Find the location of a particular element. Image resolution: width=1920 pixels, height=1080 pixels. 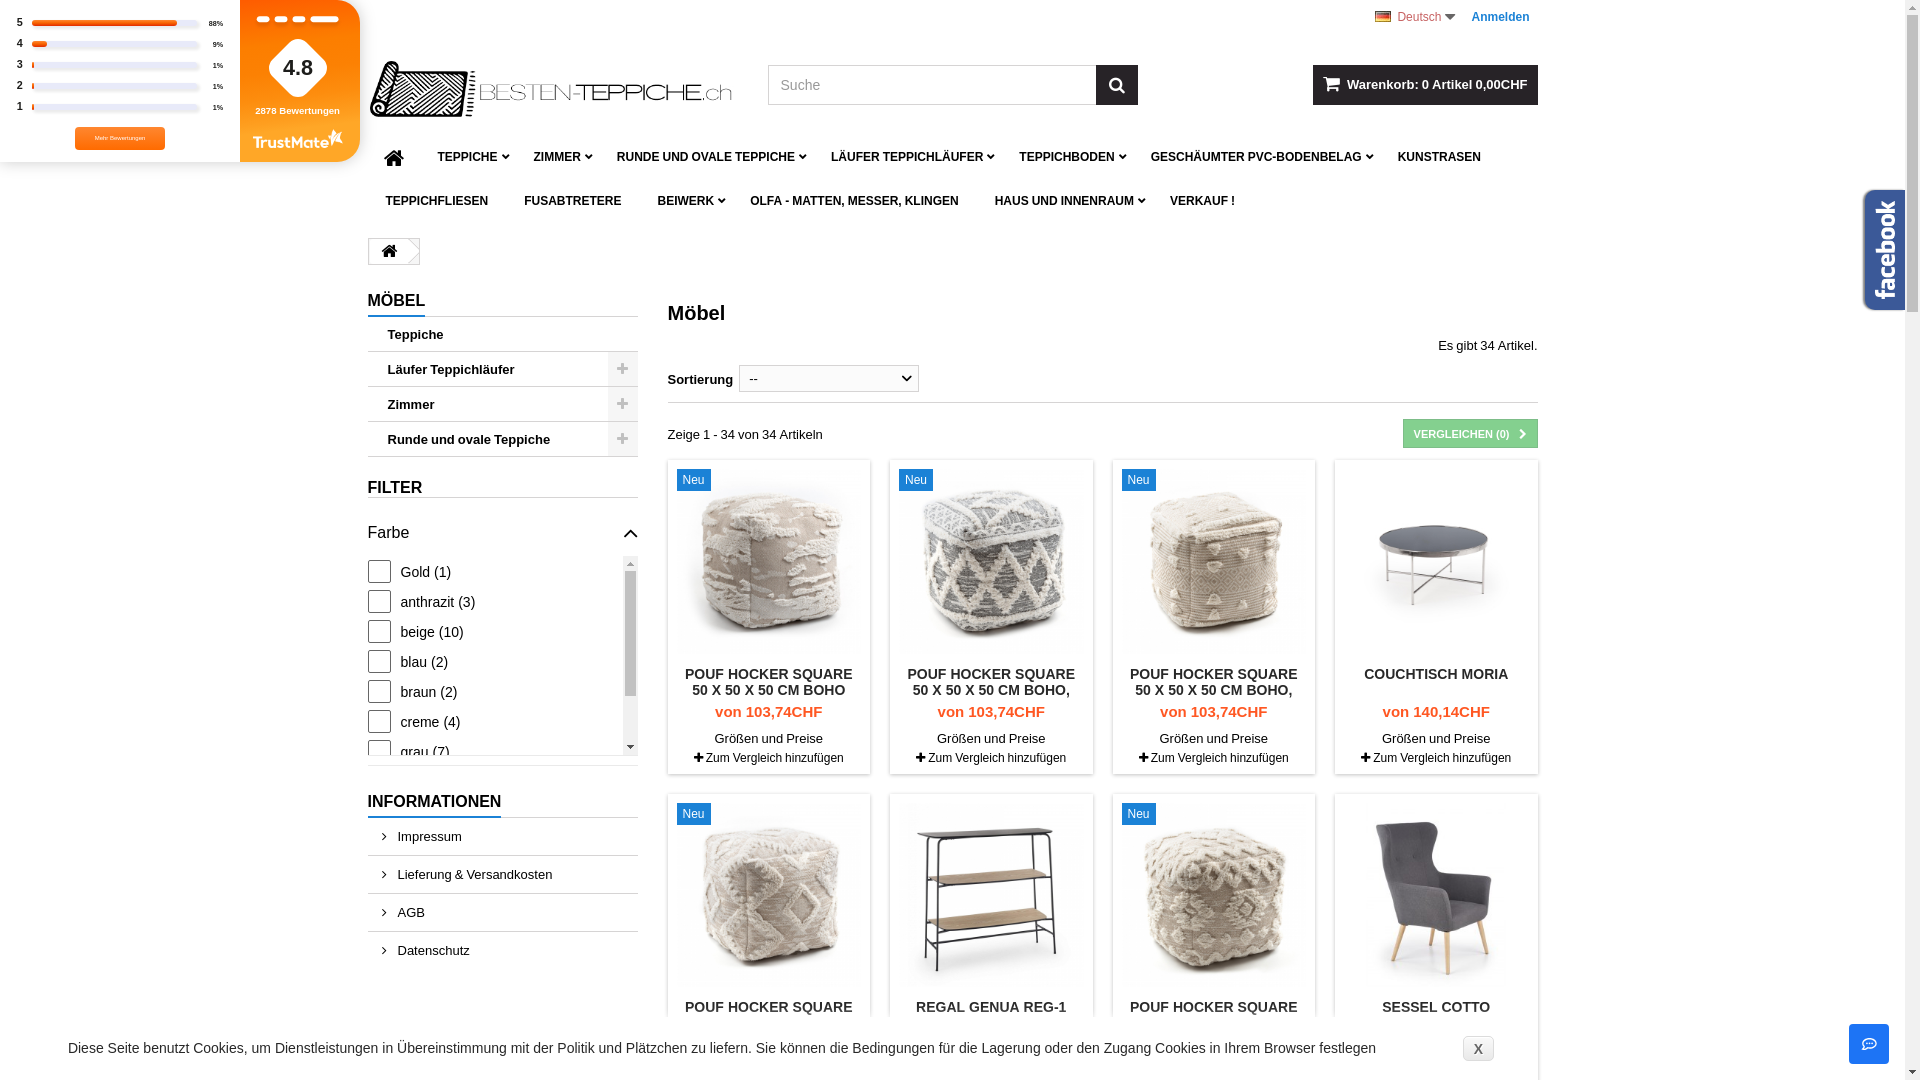

ZIMMER is located at coordinates (558, 157).